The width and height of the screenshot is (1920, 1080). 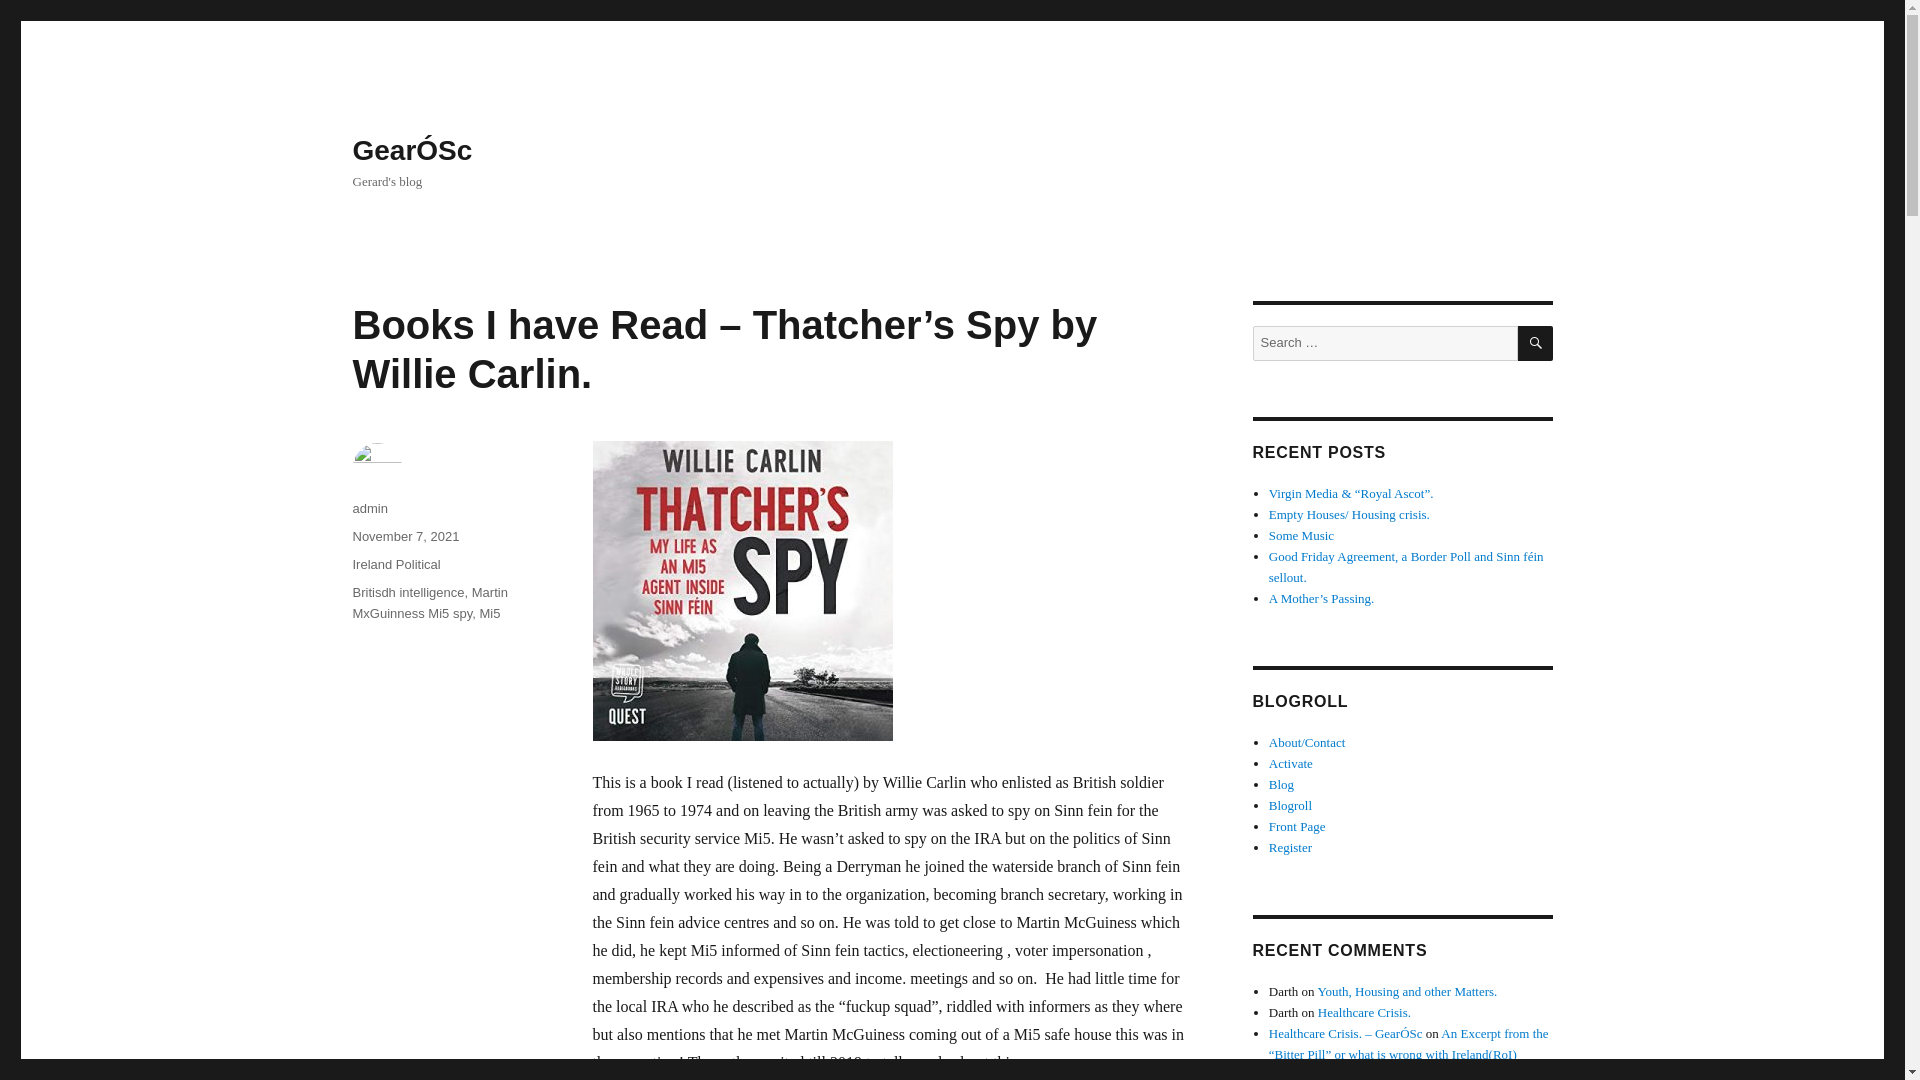 I want to click on Britisdh intelligence, so click(x=408, y=592).